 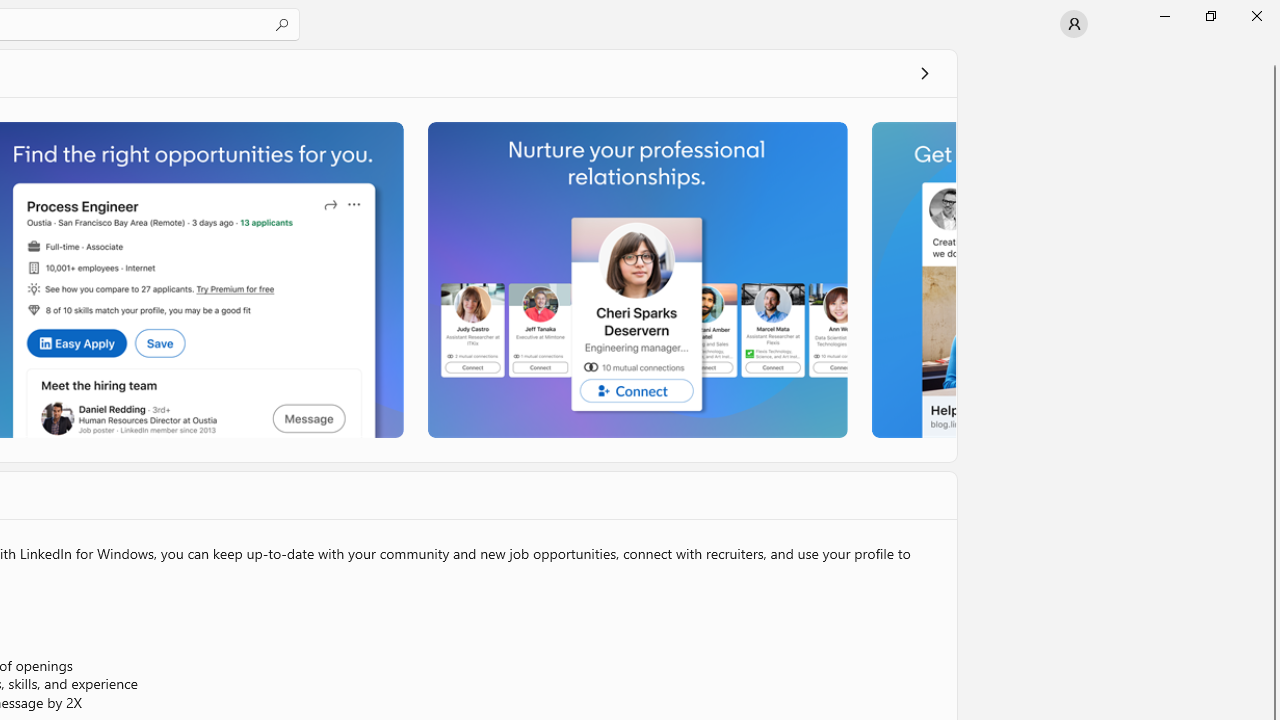 What do you see at coordinates (1256, 16) in the screenshot?
I see `Close Microsoft Store` at bounding box center [1256, 16].